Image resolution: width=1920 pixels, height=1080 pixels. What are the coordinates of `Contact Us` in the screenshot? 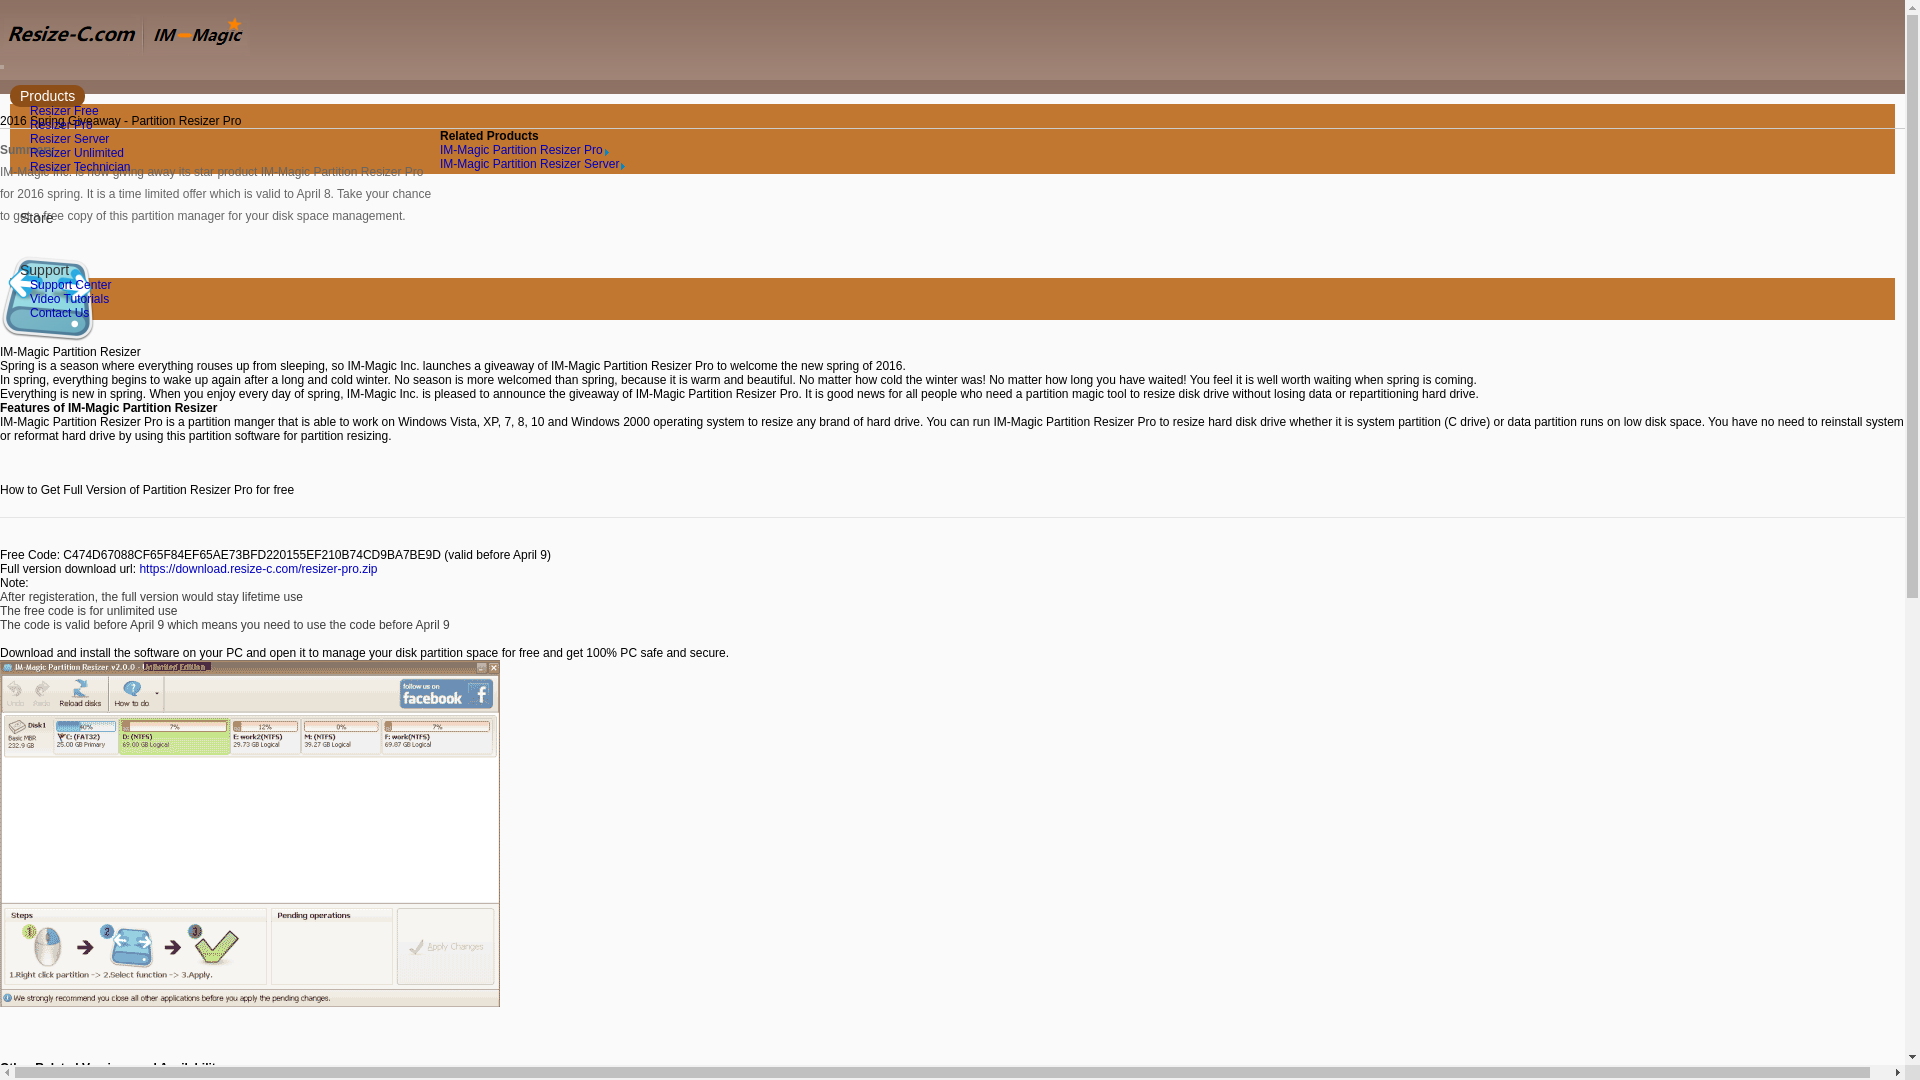 It's located at (59, 312).